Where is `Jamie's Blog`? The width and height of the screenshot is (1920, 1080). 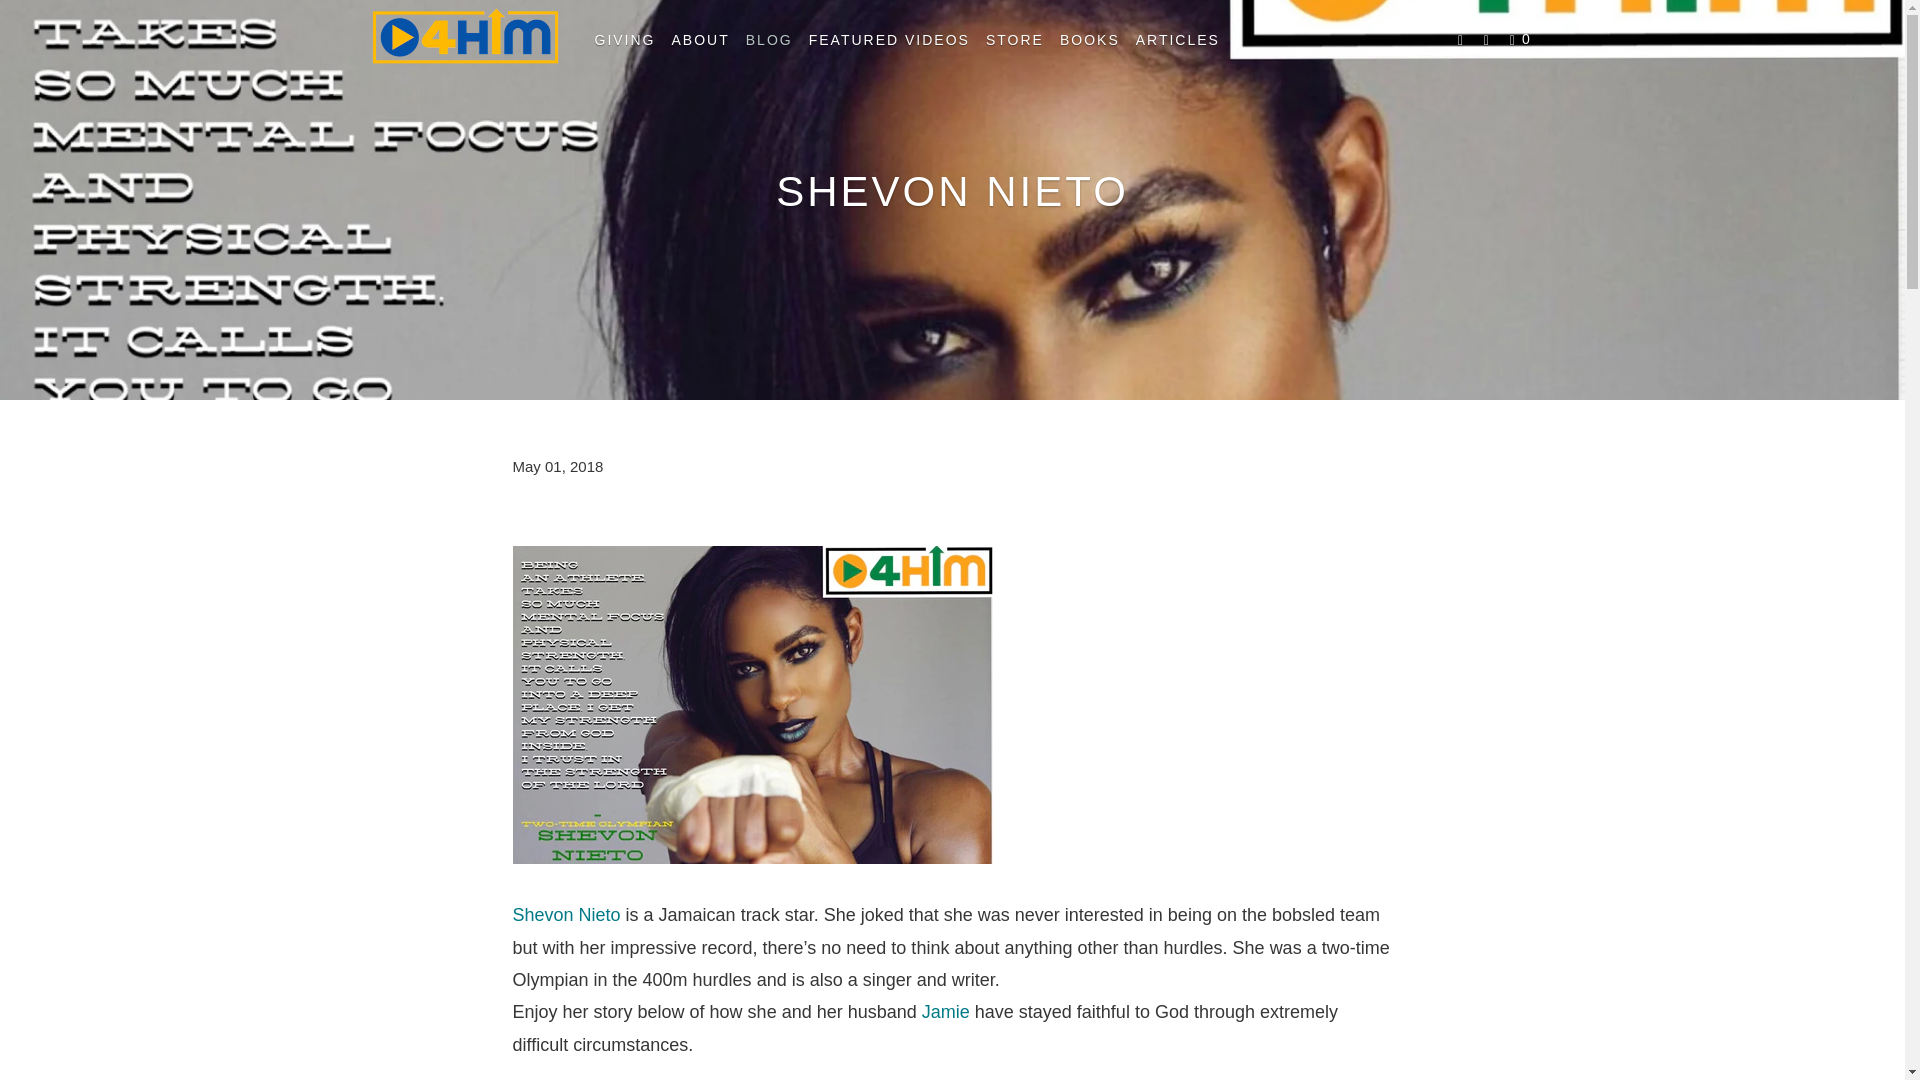 Jamie's Blog is located at coordinates (945, 1012).